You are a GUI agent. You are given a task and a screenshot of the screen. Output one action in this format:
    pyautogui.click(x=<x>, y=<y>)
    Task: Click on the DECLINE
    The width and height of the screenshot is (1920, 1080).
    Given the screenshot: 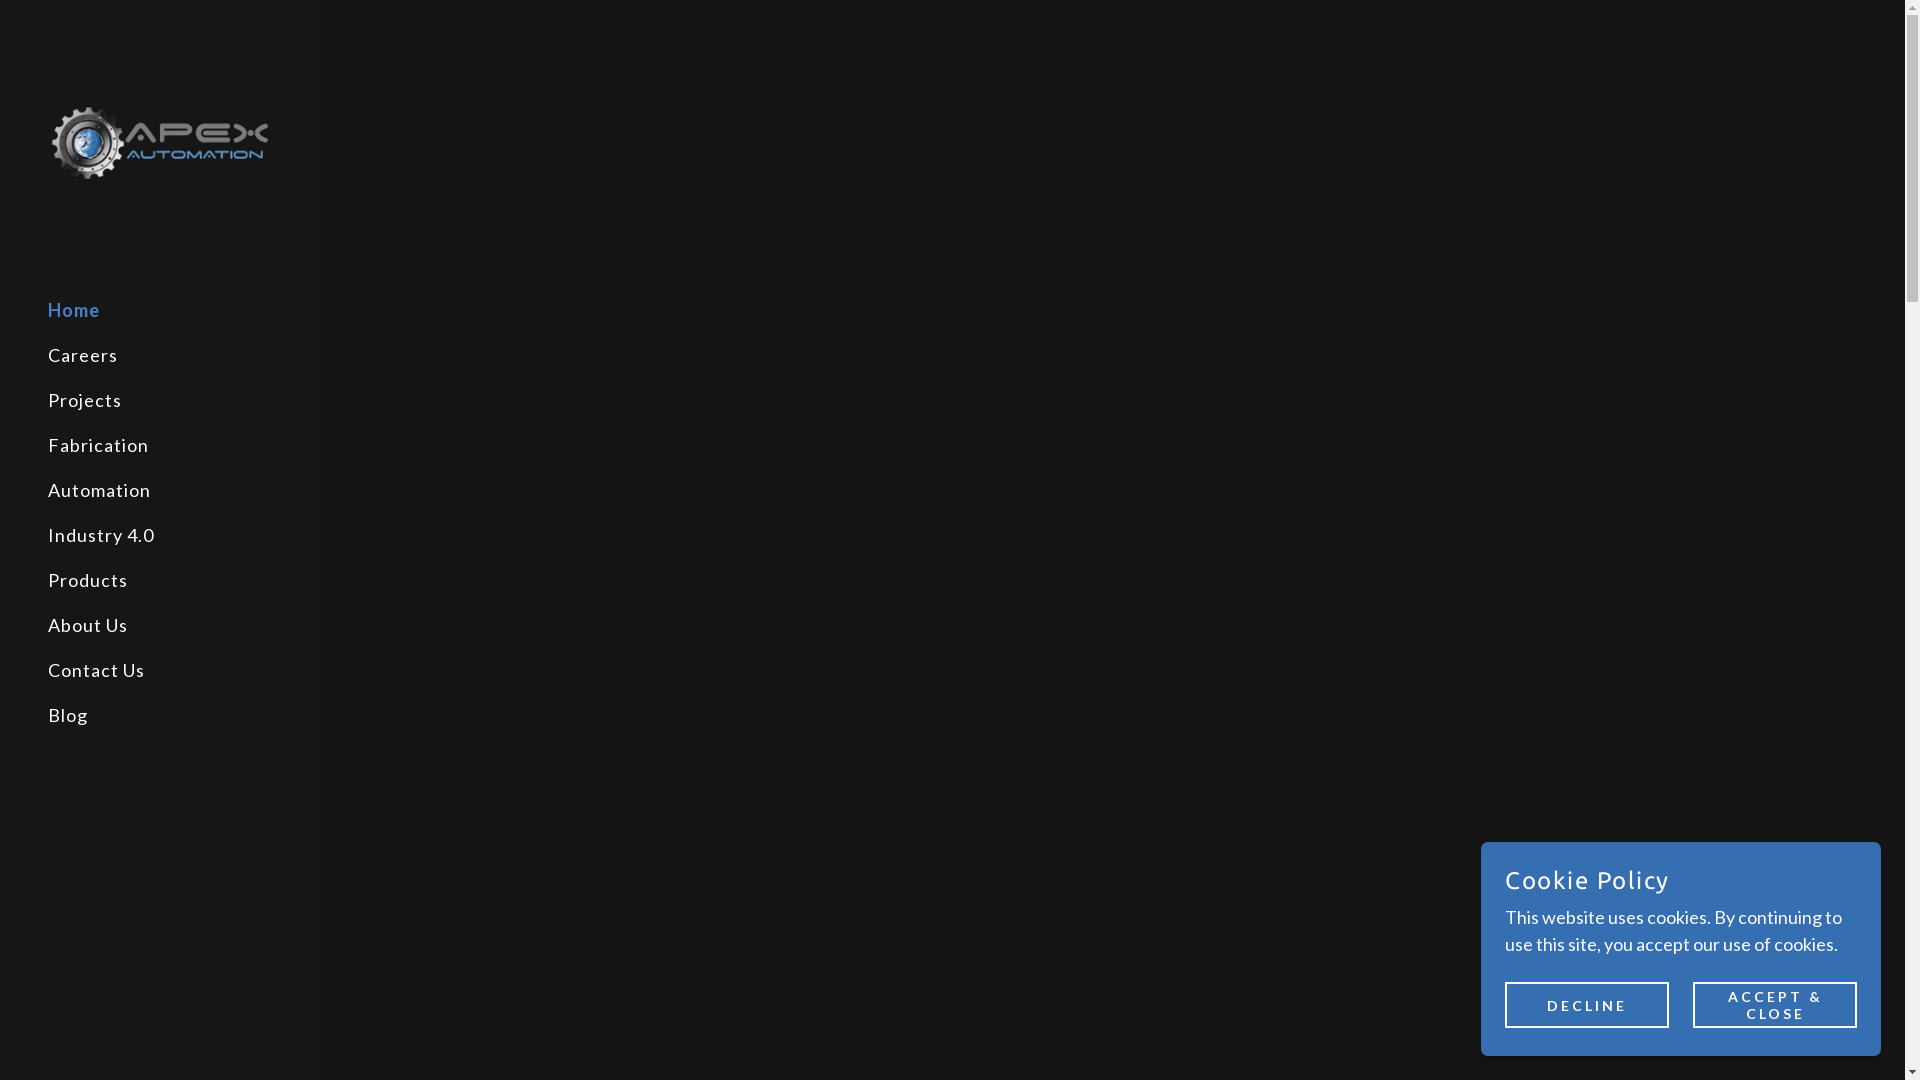 What is the action you would take?
    pyautogui.click(x=1587, y=1005)
    